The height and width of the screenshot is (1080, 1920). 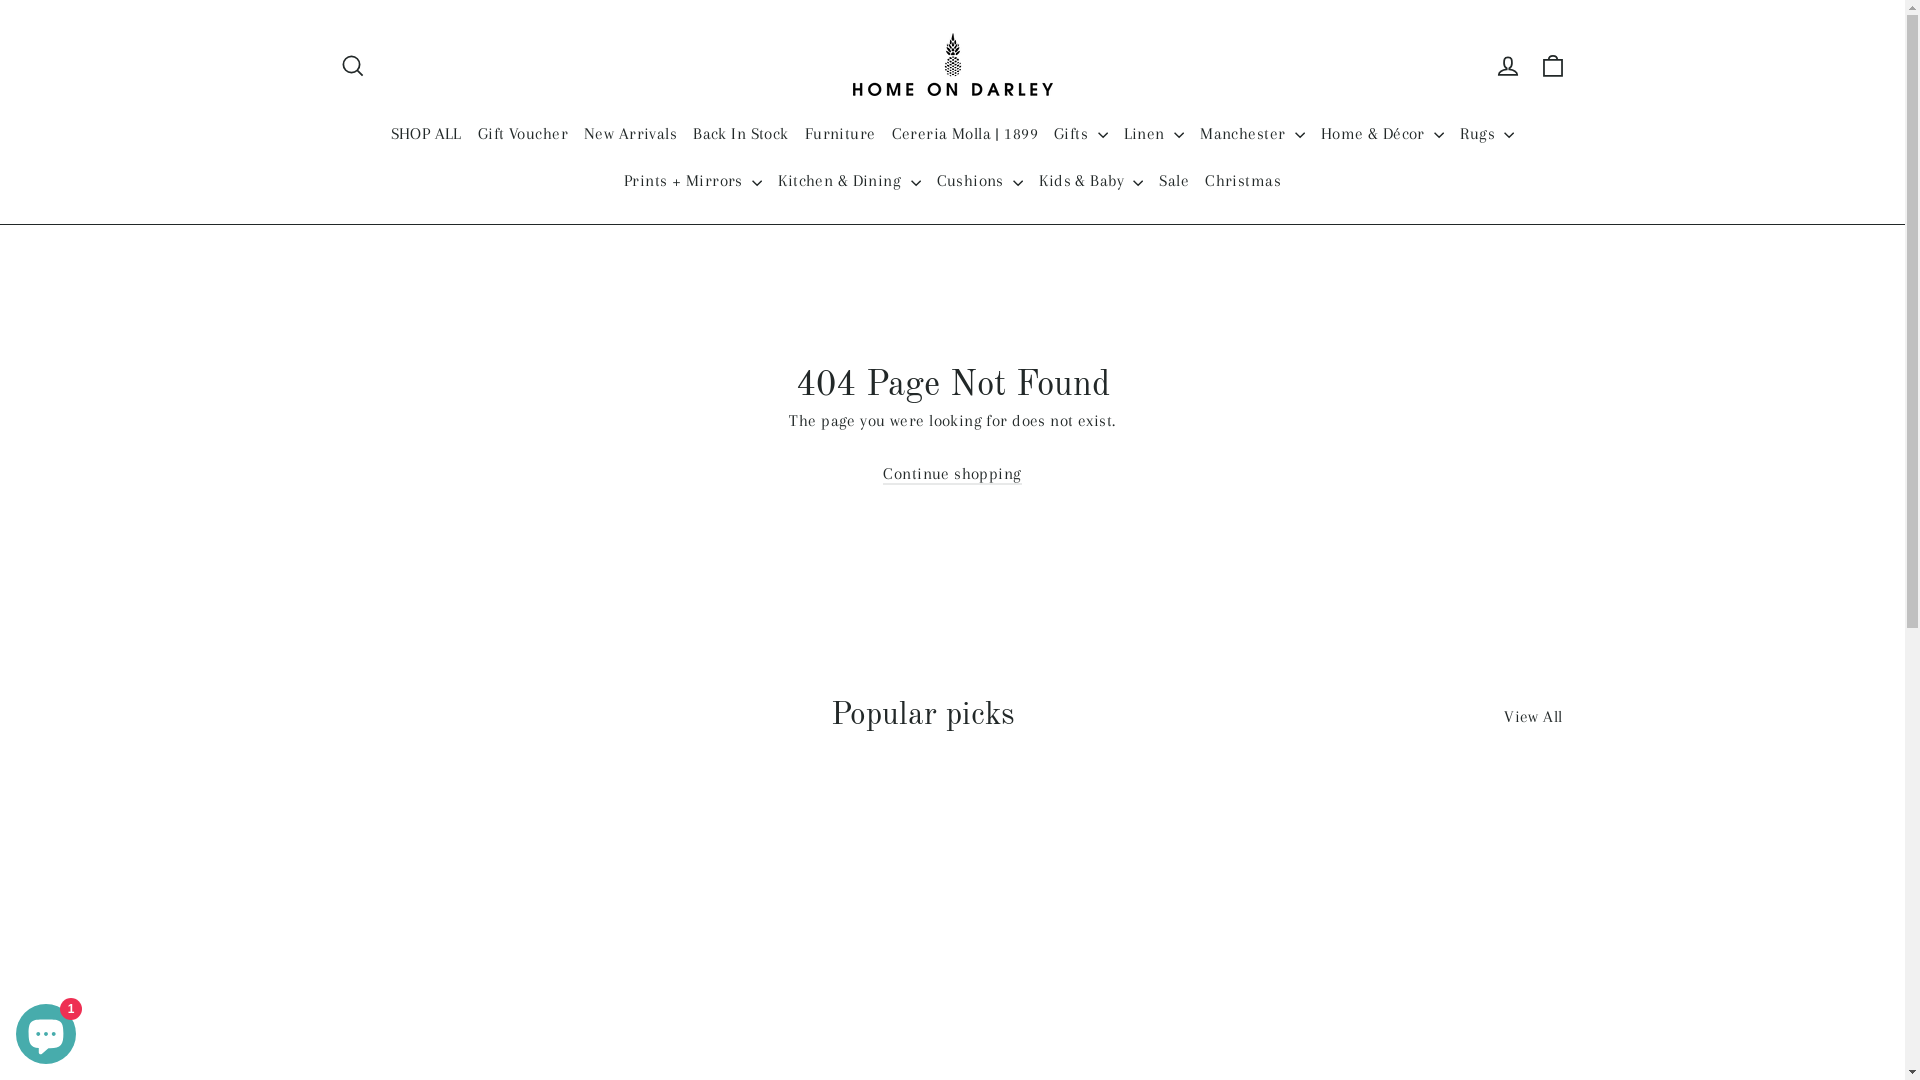 What do you see at coordinates (1081, 134) in the screenshot?
I see `Gifts` at bounding box center [1081, 134].